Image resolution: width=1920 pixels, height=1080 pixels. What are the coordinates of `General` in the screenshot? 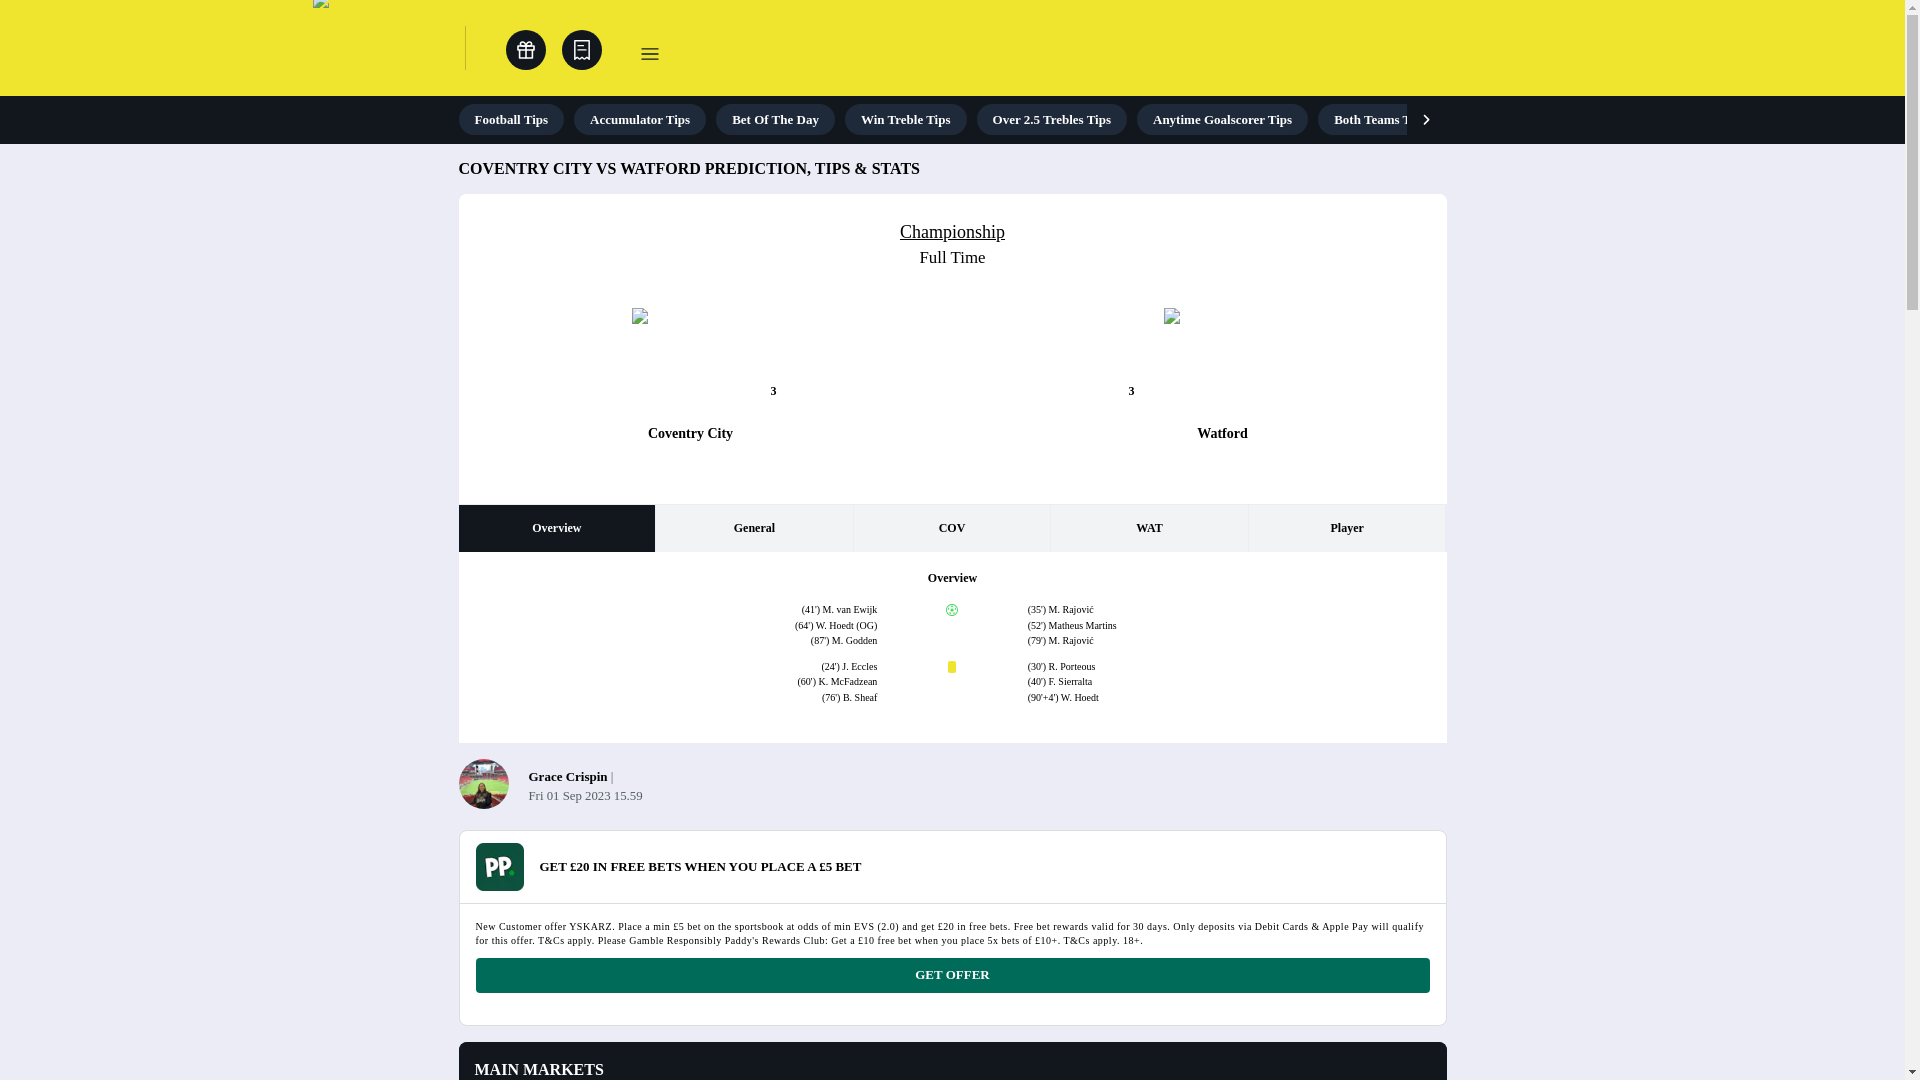 It's located at (754, 528).